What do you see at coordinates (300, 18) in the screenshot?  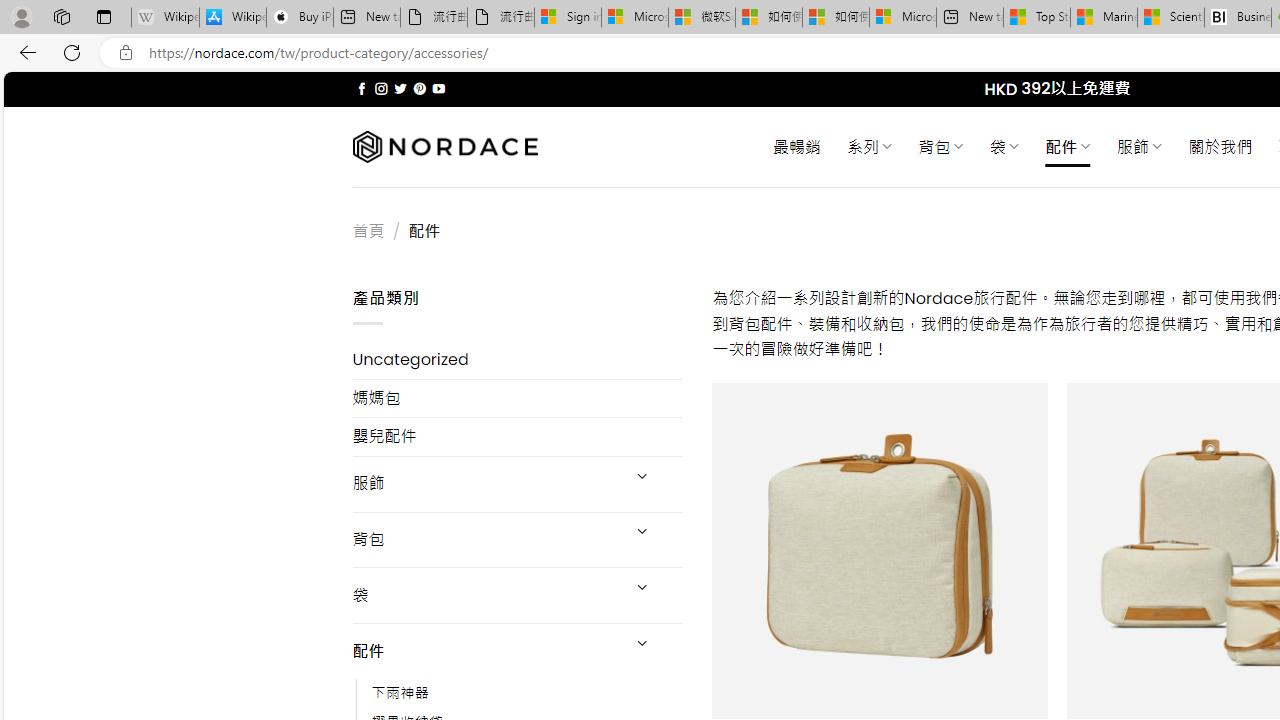 I see `Buy iPad - Apple` at bounding box center [300, 18].